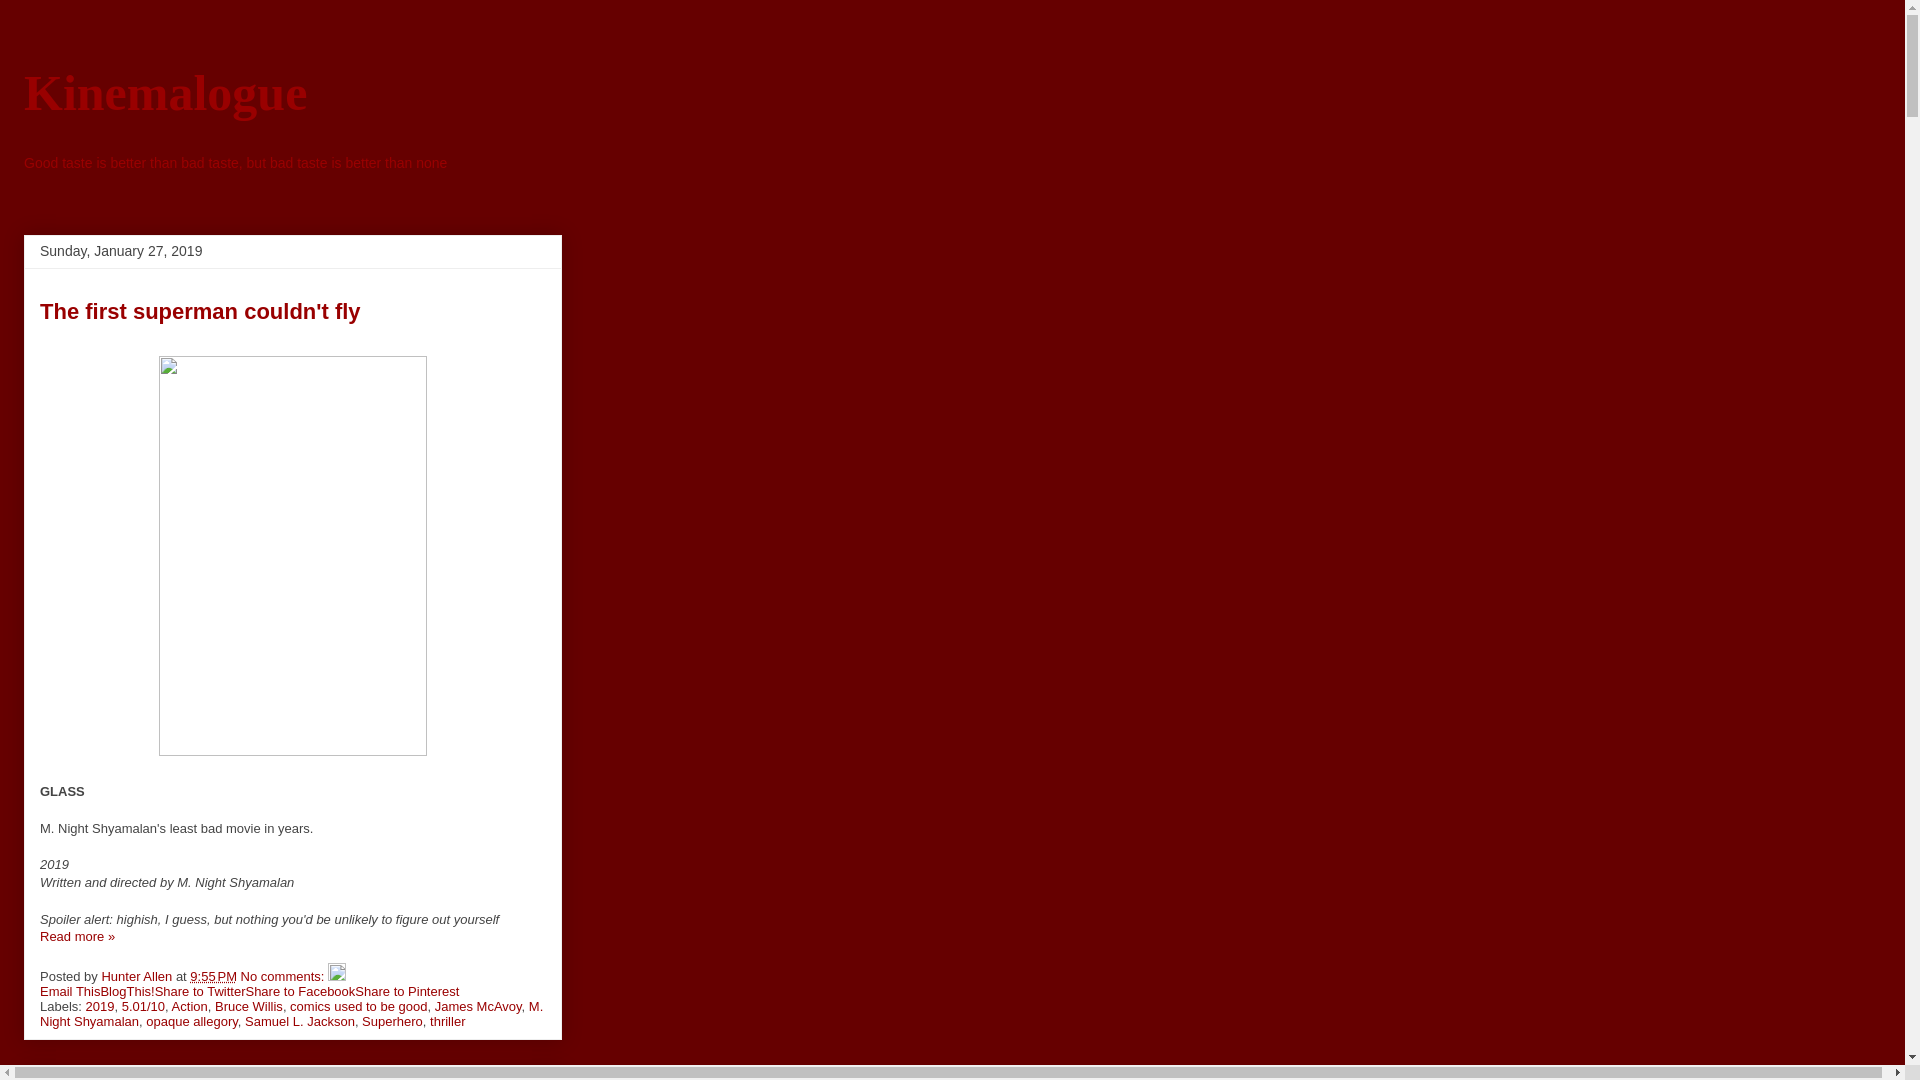  I want to click on Kinemalogue, so click(165, 91).